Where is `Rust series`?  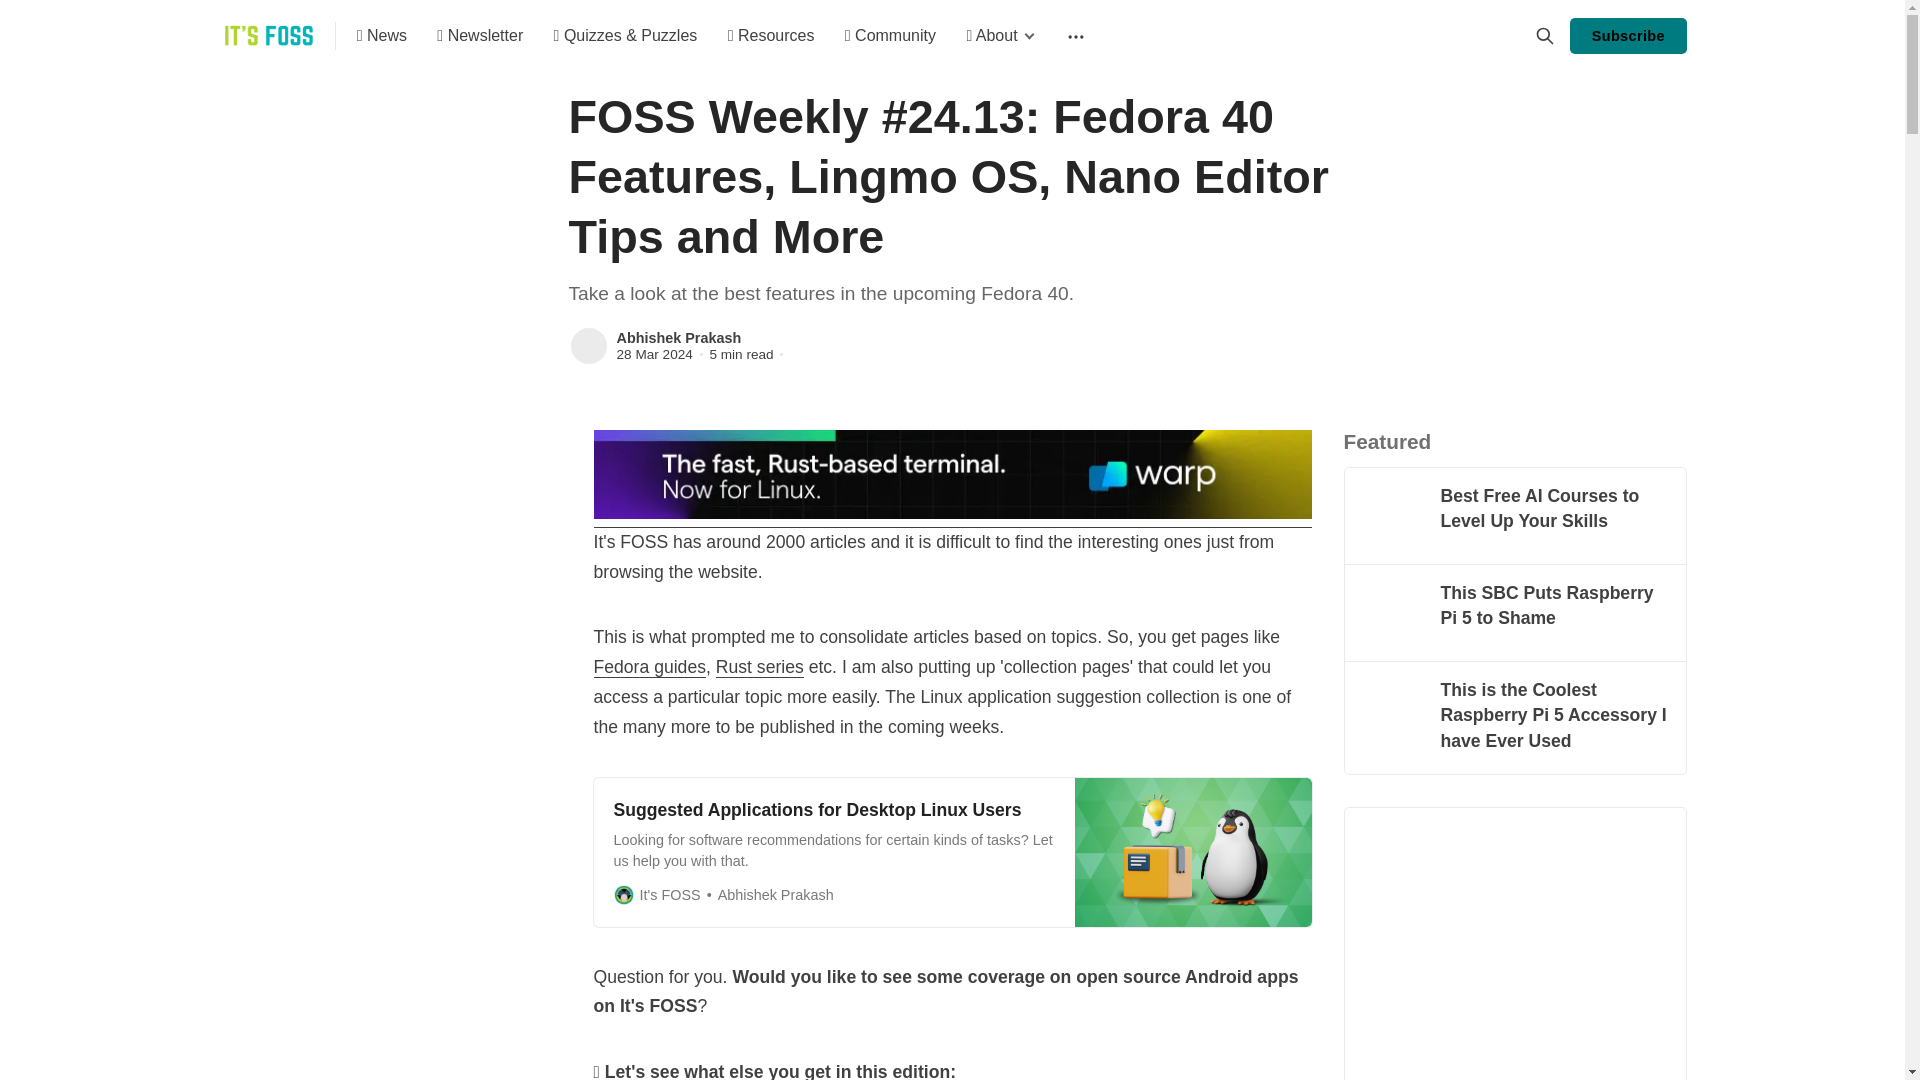 Rust series is located at coordinates (760, 667).